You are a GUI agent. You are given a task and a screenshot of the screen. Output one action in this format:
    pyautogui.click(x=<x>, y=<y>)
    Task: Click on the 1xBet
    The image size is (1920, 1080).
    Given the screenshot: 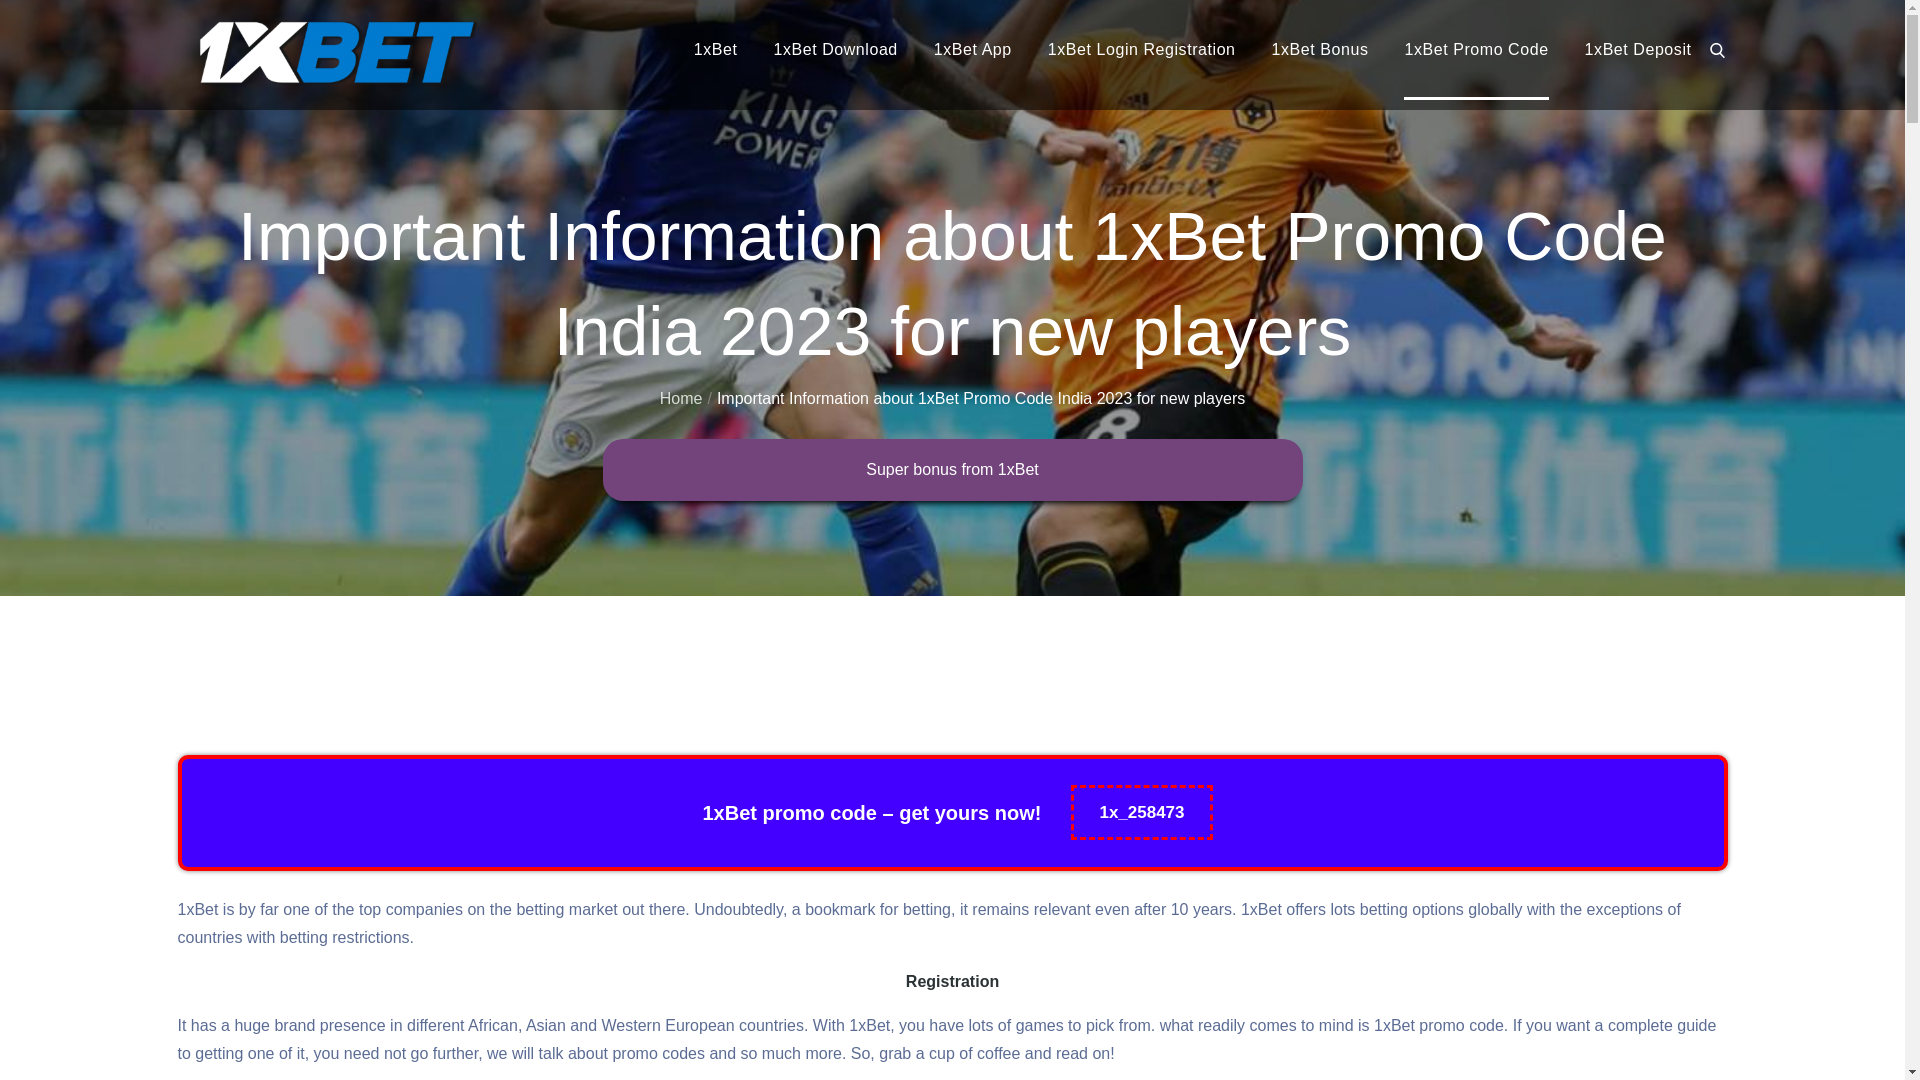 What is the action you would take?
    pyautogui.click(x=716, y=50)
    